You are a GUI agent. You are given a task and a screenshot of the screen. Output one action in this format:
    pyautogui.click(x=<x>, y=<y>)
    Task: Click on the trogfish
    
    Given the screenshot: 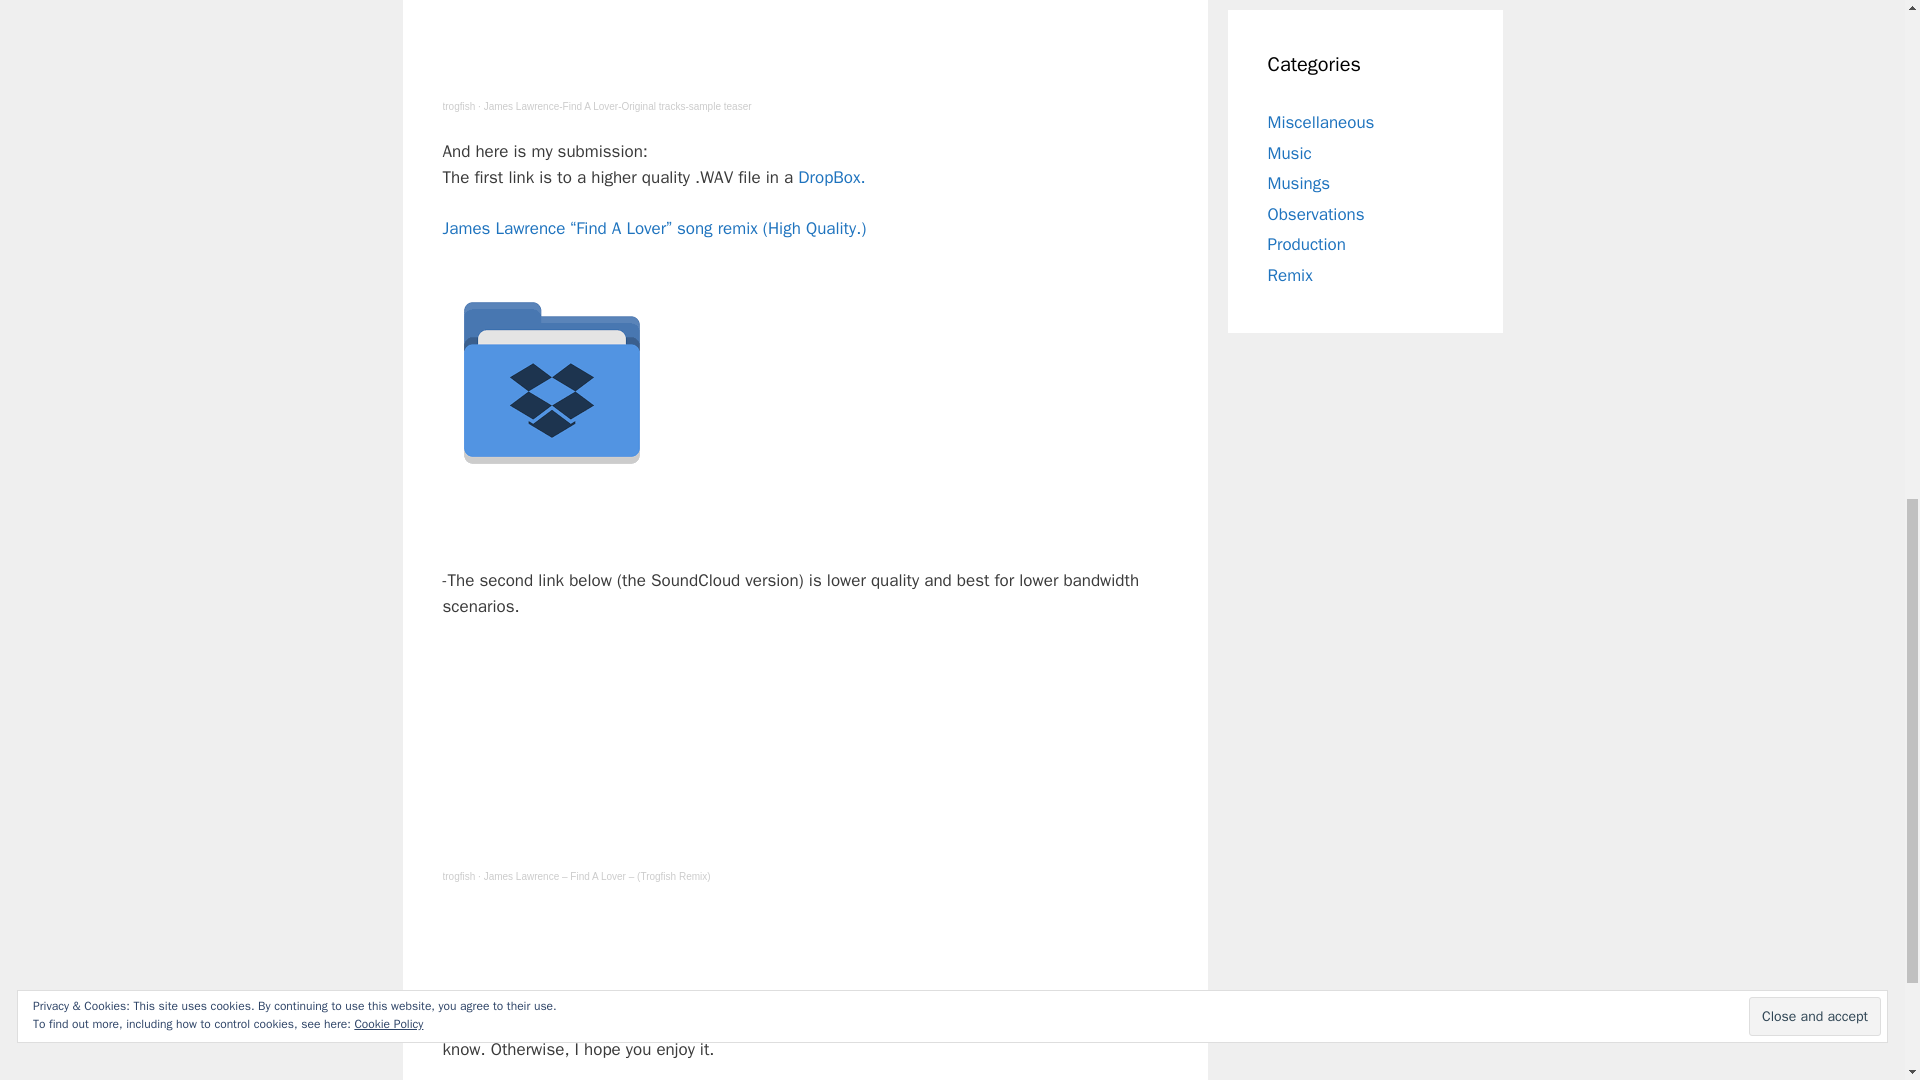 What is the action you would take?
    pyautogui.click(x=458, y=876)
    